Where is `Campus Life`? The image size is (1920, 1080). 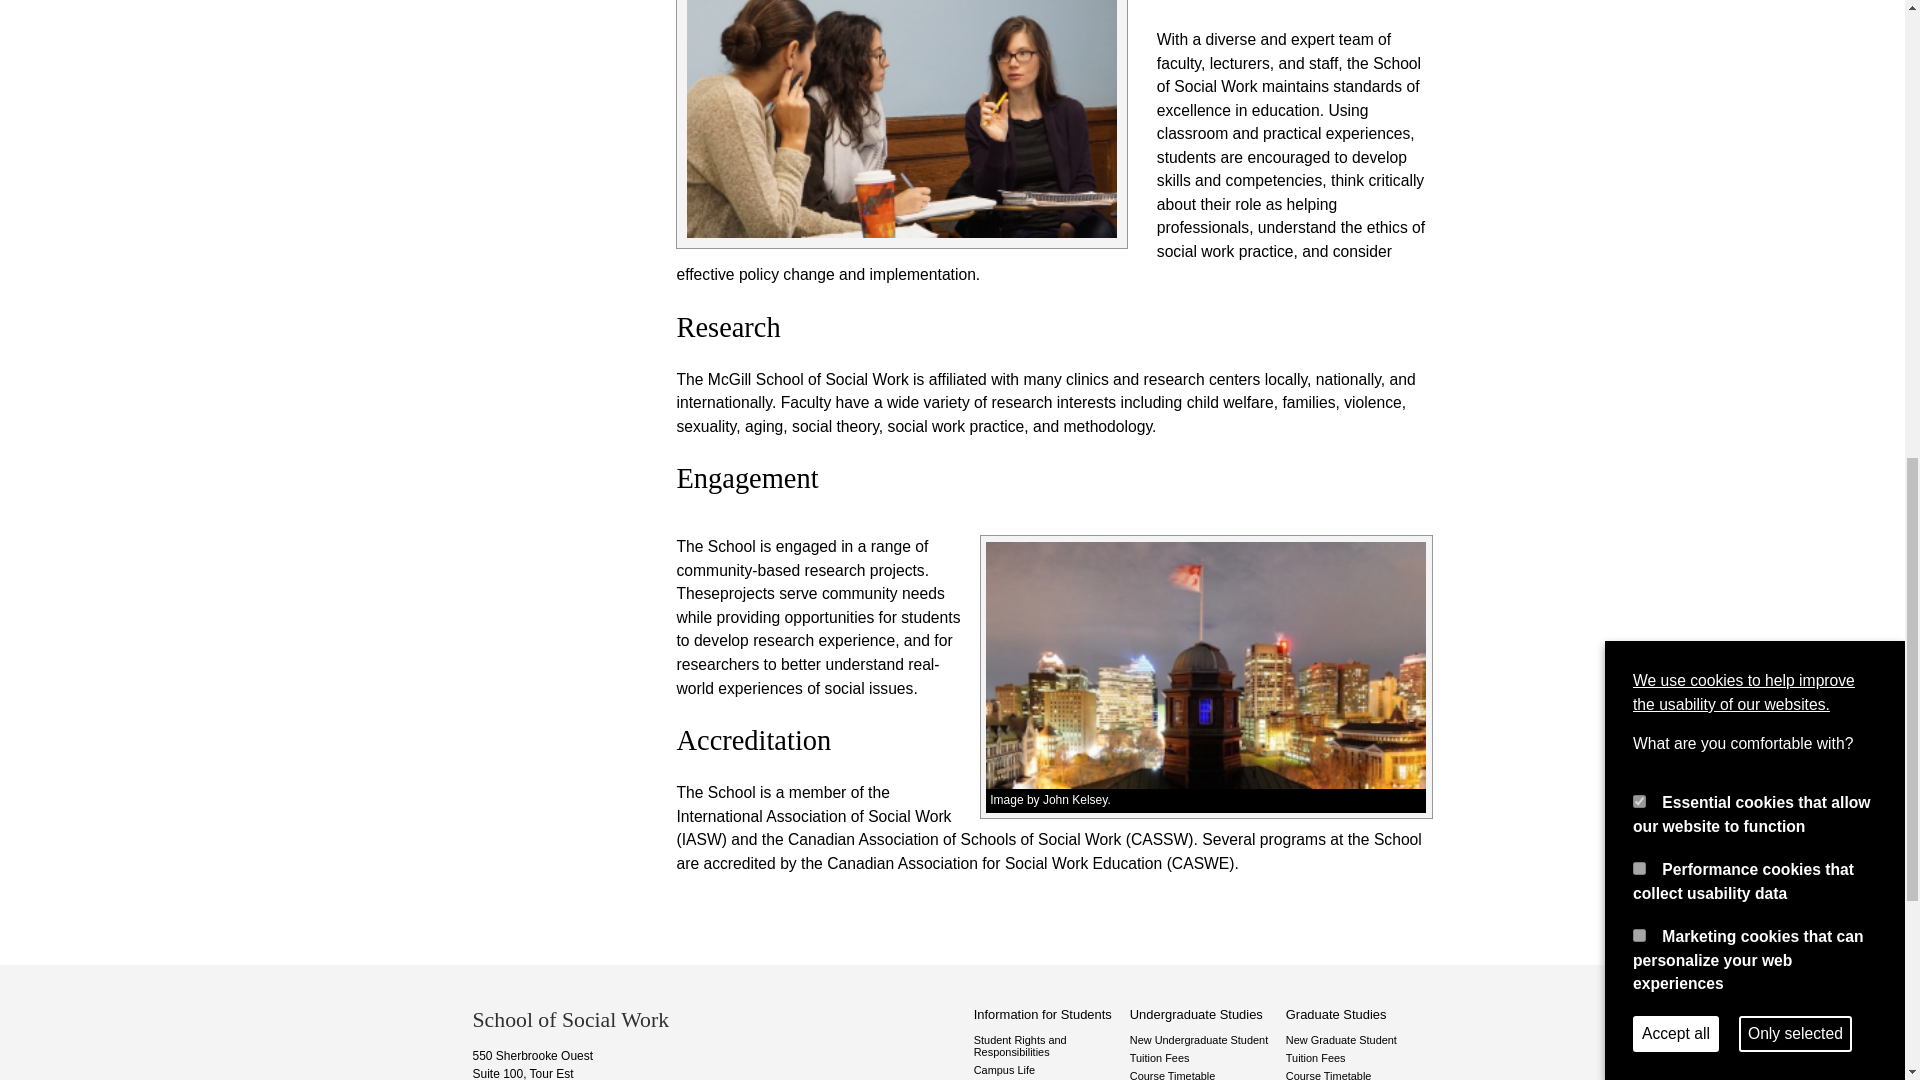
Campus Life is located at coordinates (1047, 1069).